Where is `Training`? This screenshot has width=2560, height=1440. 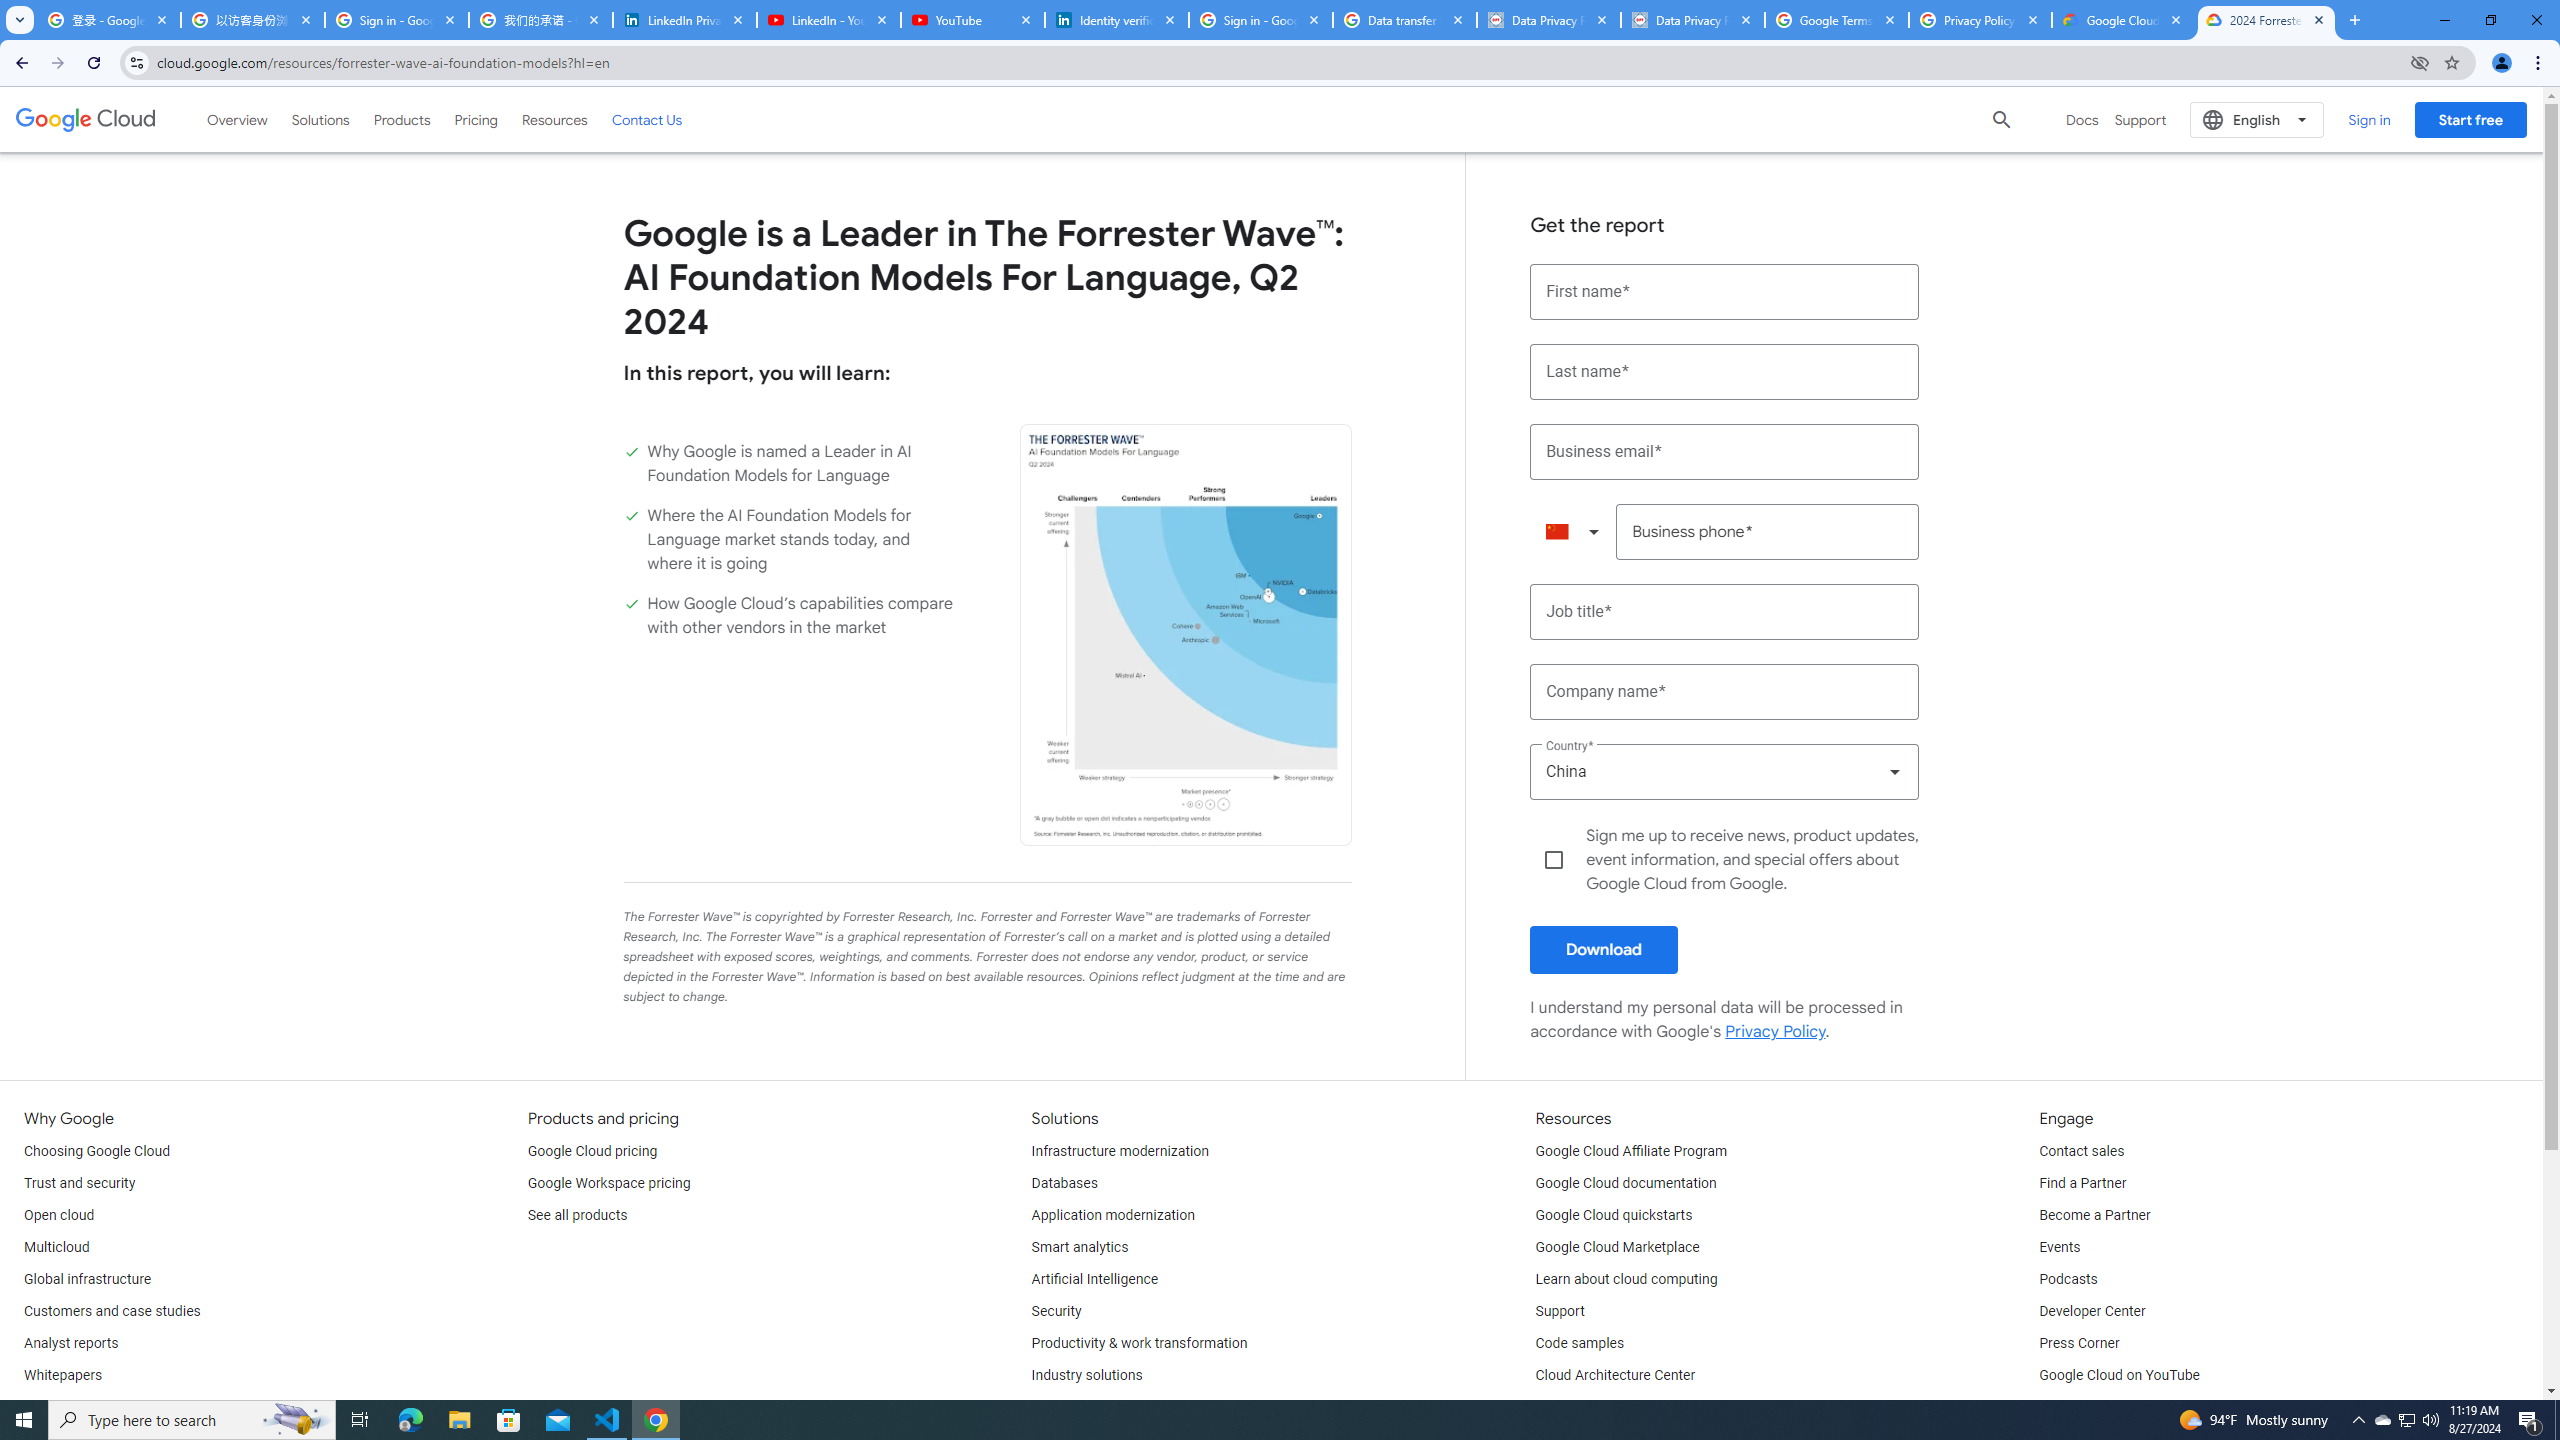
Training is located at coordinates (1562, 1408).